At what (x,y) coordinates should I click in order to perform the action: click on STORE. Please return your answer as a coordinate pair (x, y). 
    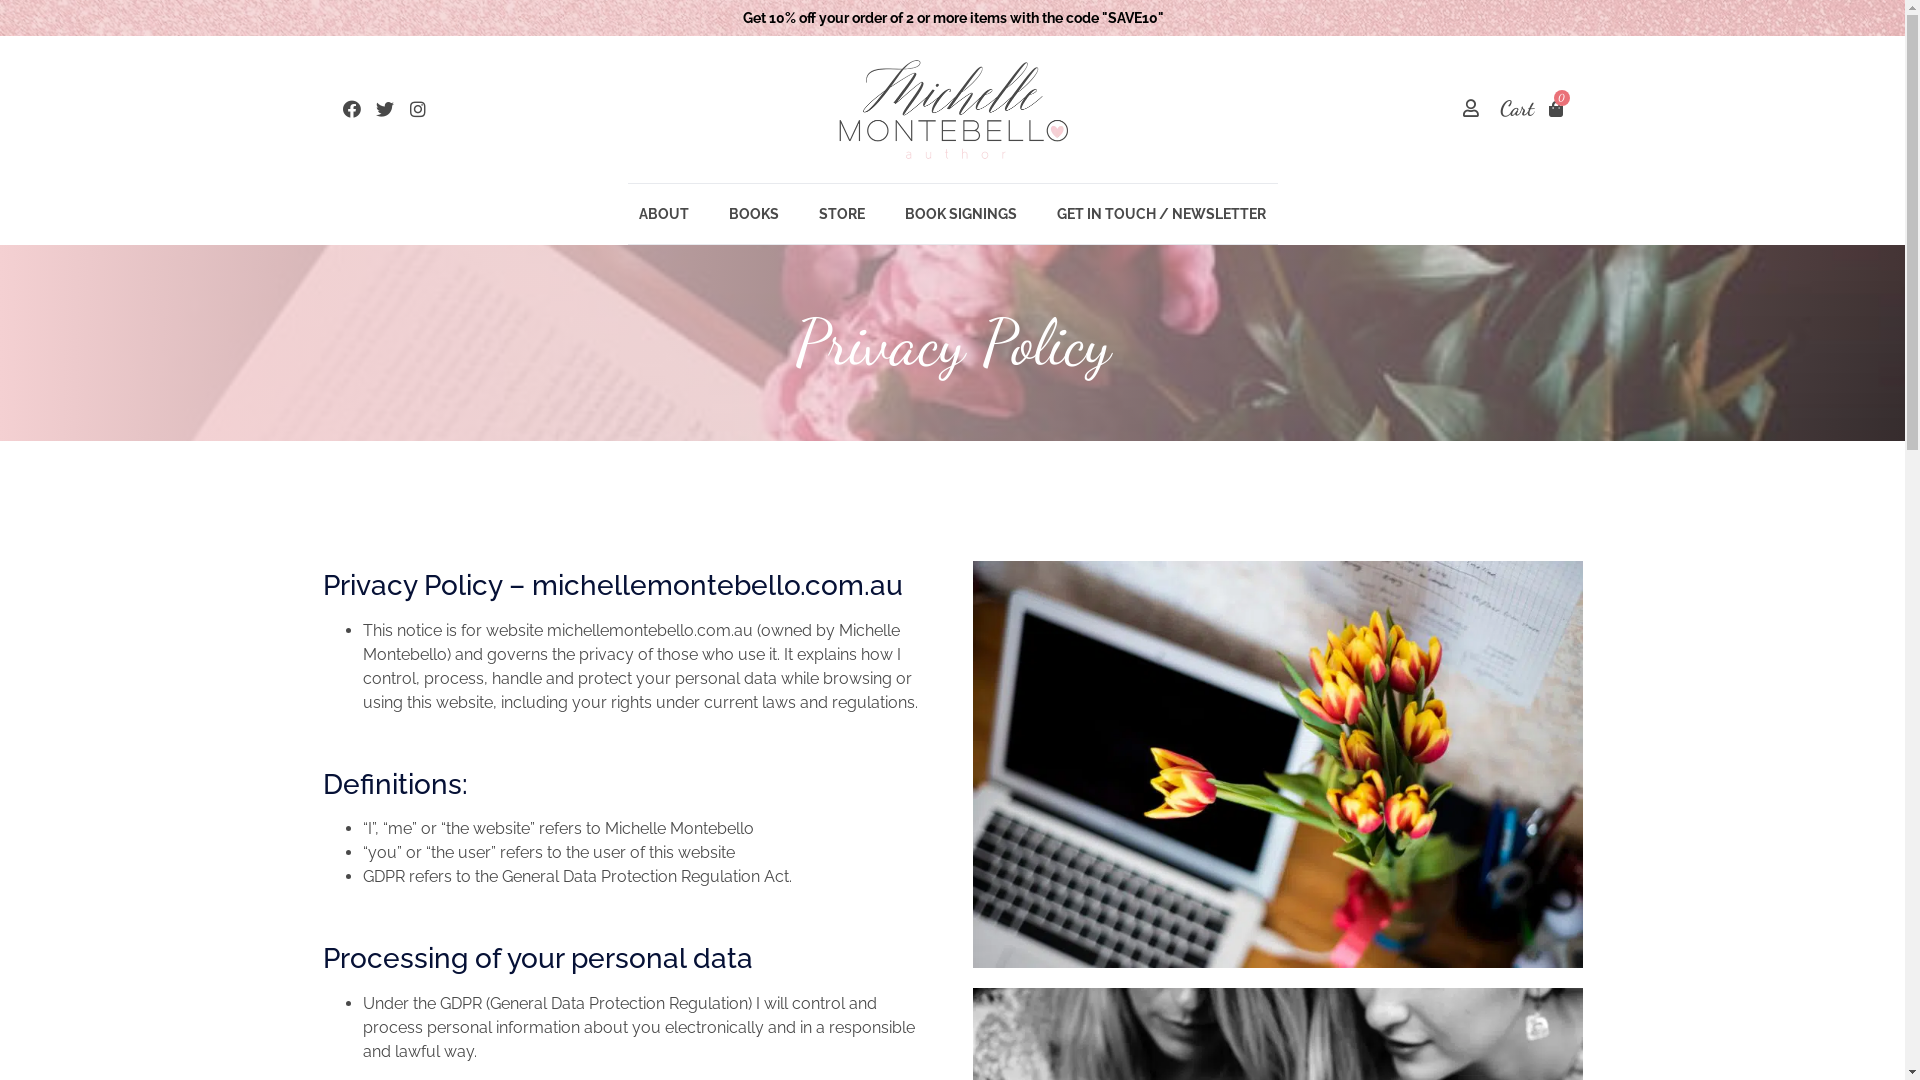
    Looking at the image, I should click on (842, 214).